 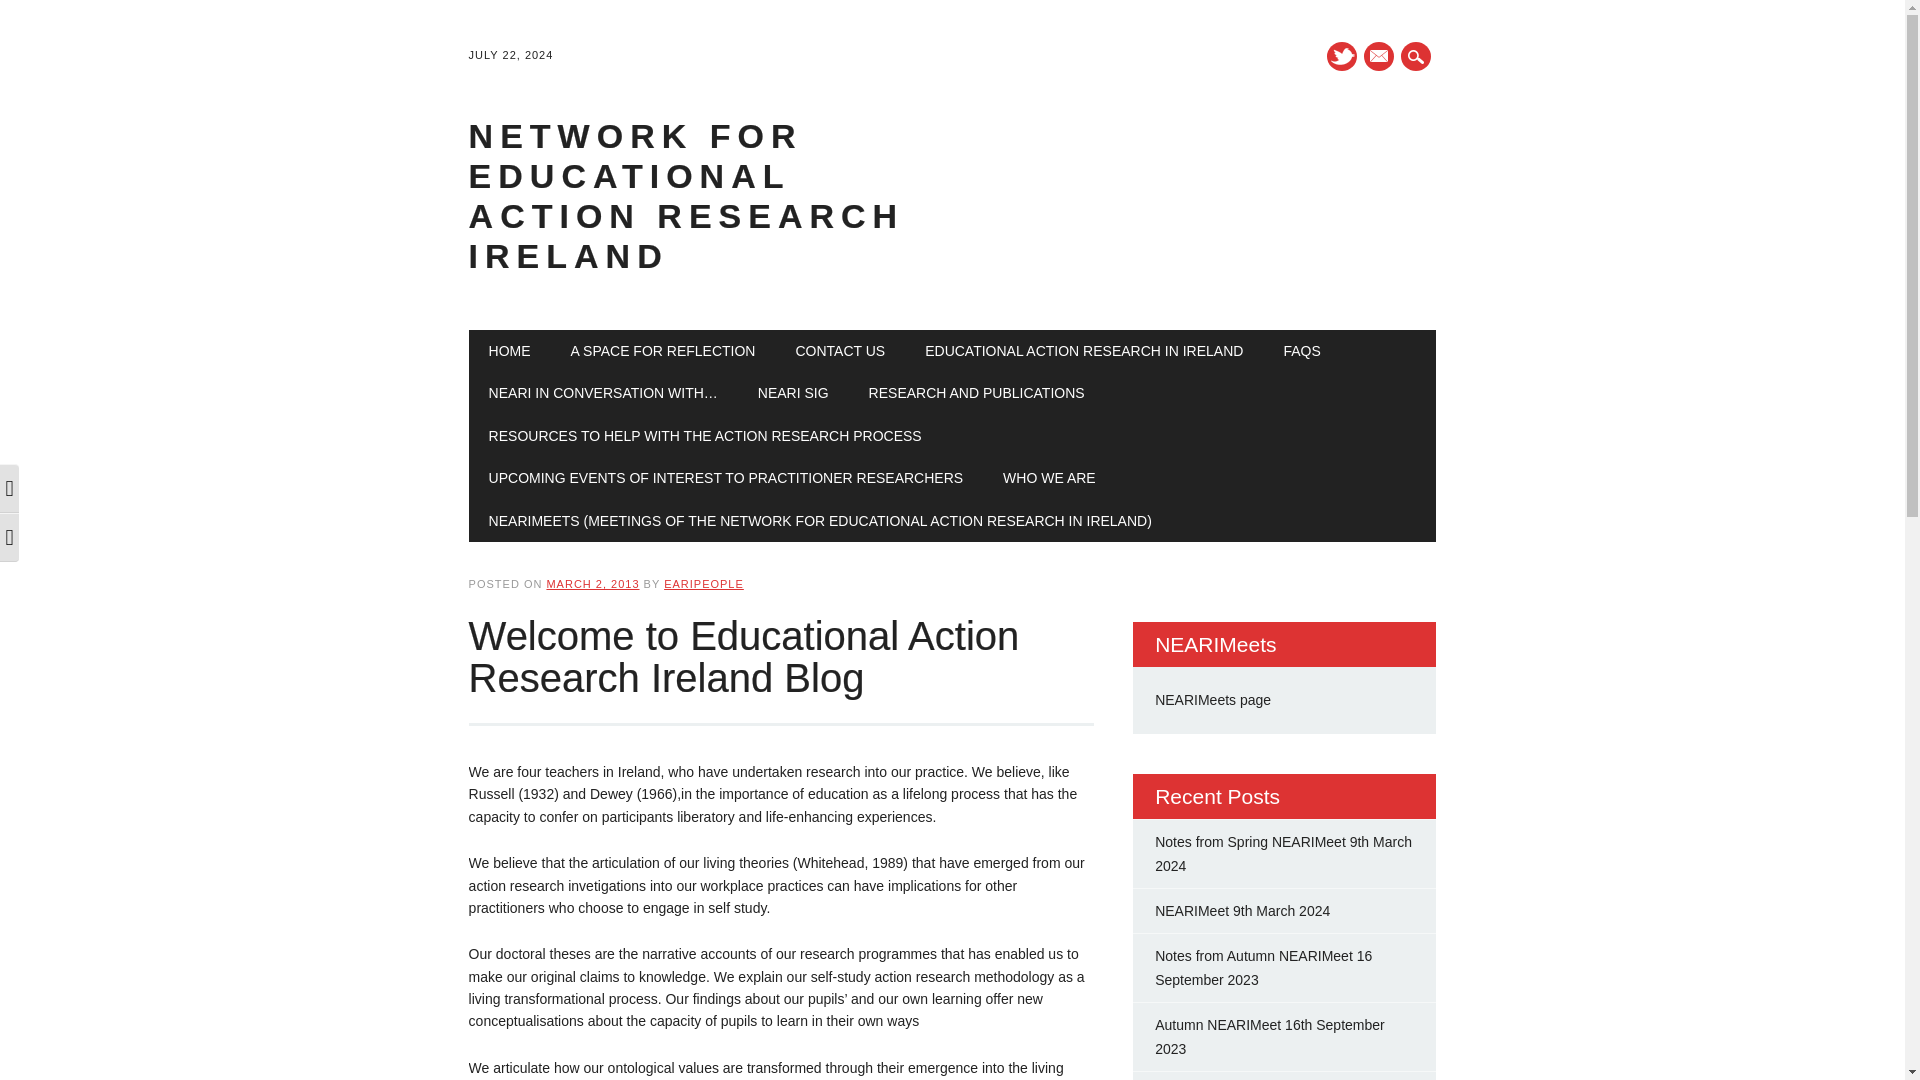 What do you see at coordinates (1342, 56) in the screenshot?
I see `Twitter` at bounding box center [1342, 56].